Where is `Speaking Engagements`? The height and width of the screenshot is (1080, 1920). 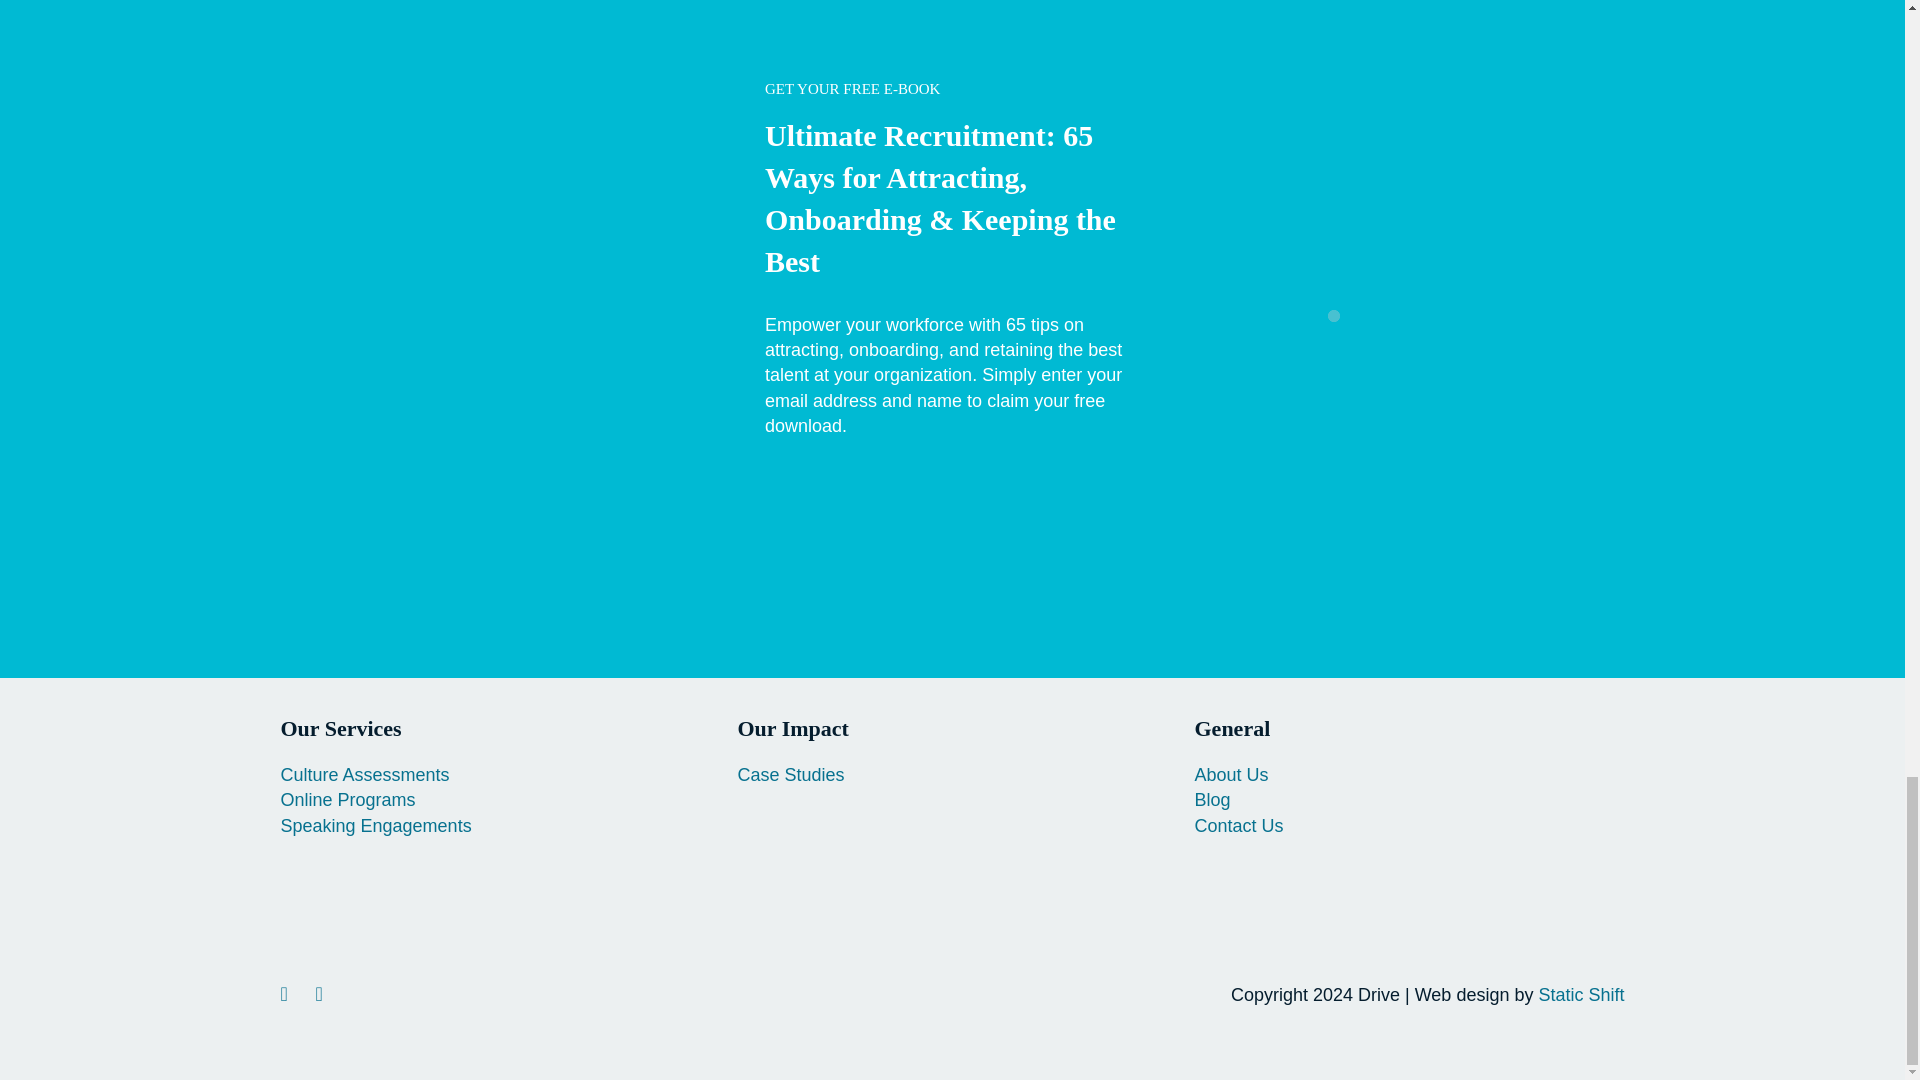
Speaking Engagements is located at coordinates (375, 826).